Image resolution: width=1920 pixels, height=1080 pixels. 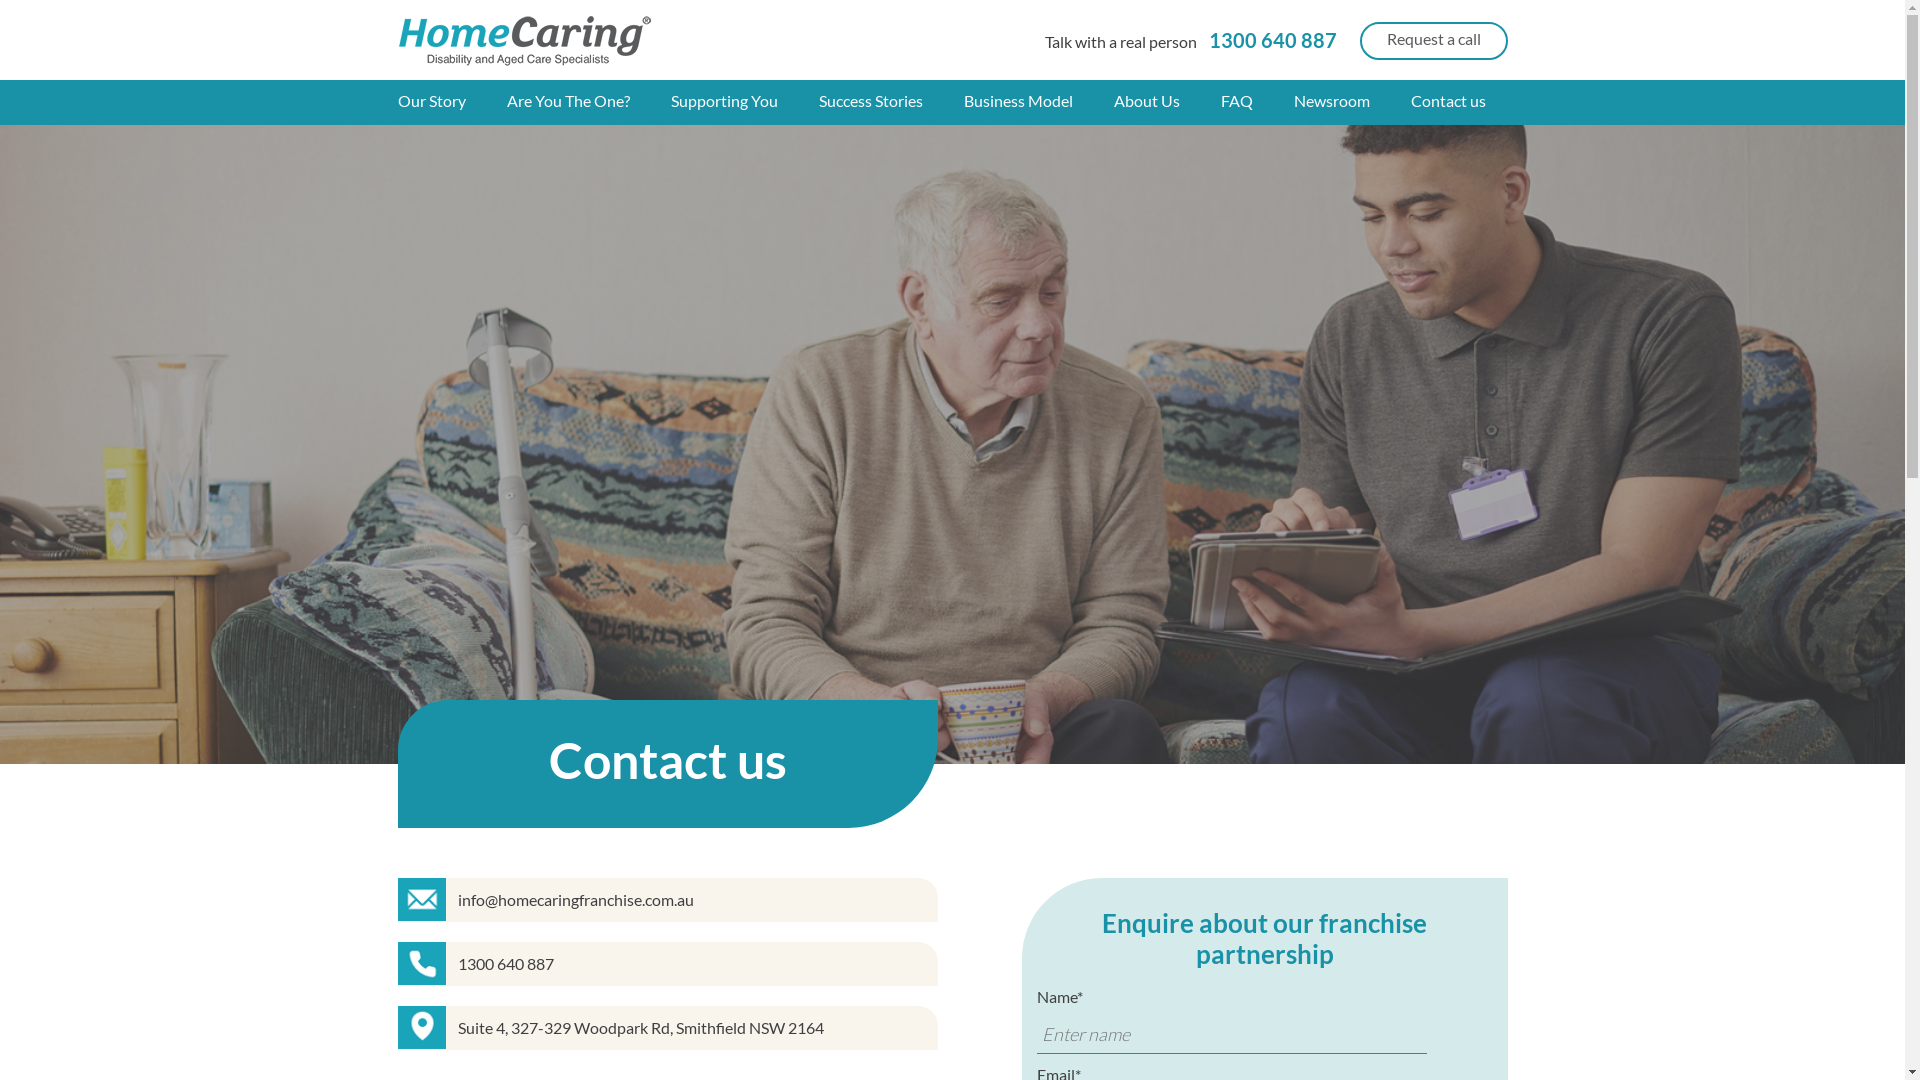 What do you see at coordinates (1434, 41) in the screenshot?
I see `Request a call` at bounding box center [1434, 41].